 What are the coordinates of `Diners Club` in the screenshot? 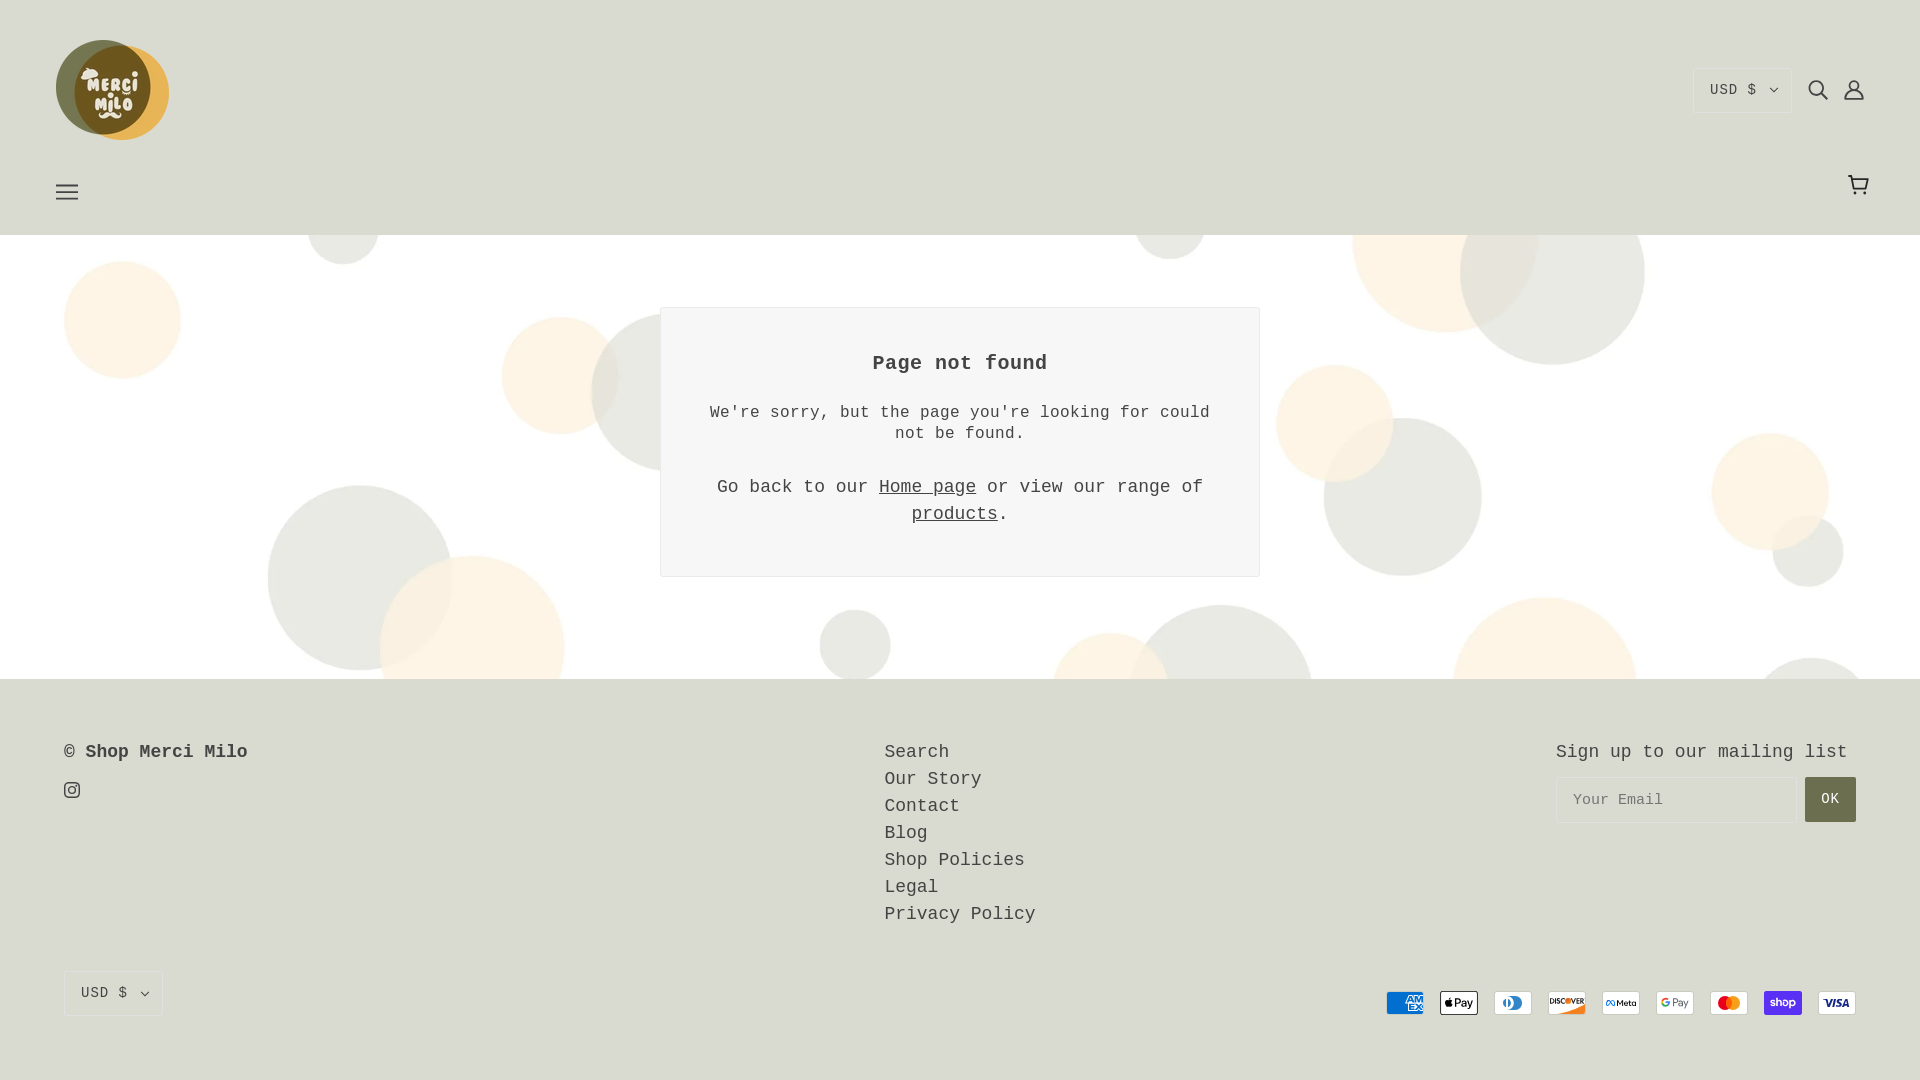 It's located at (1512, 1003).